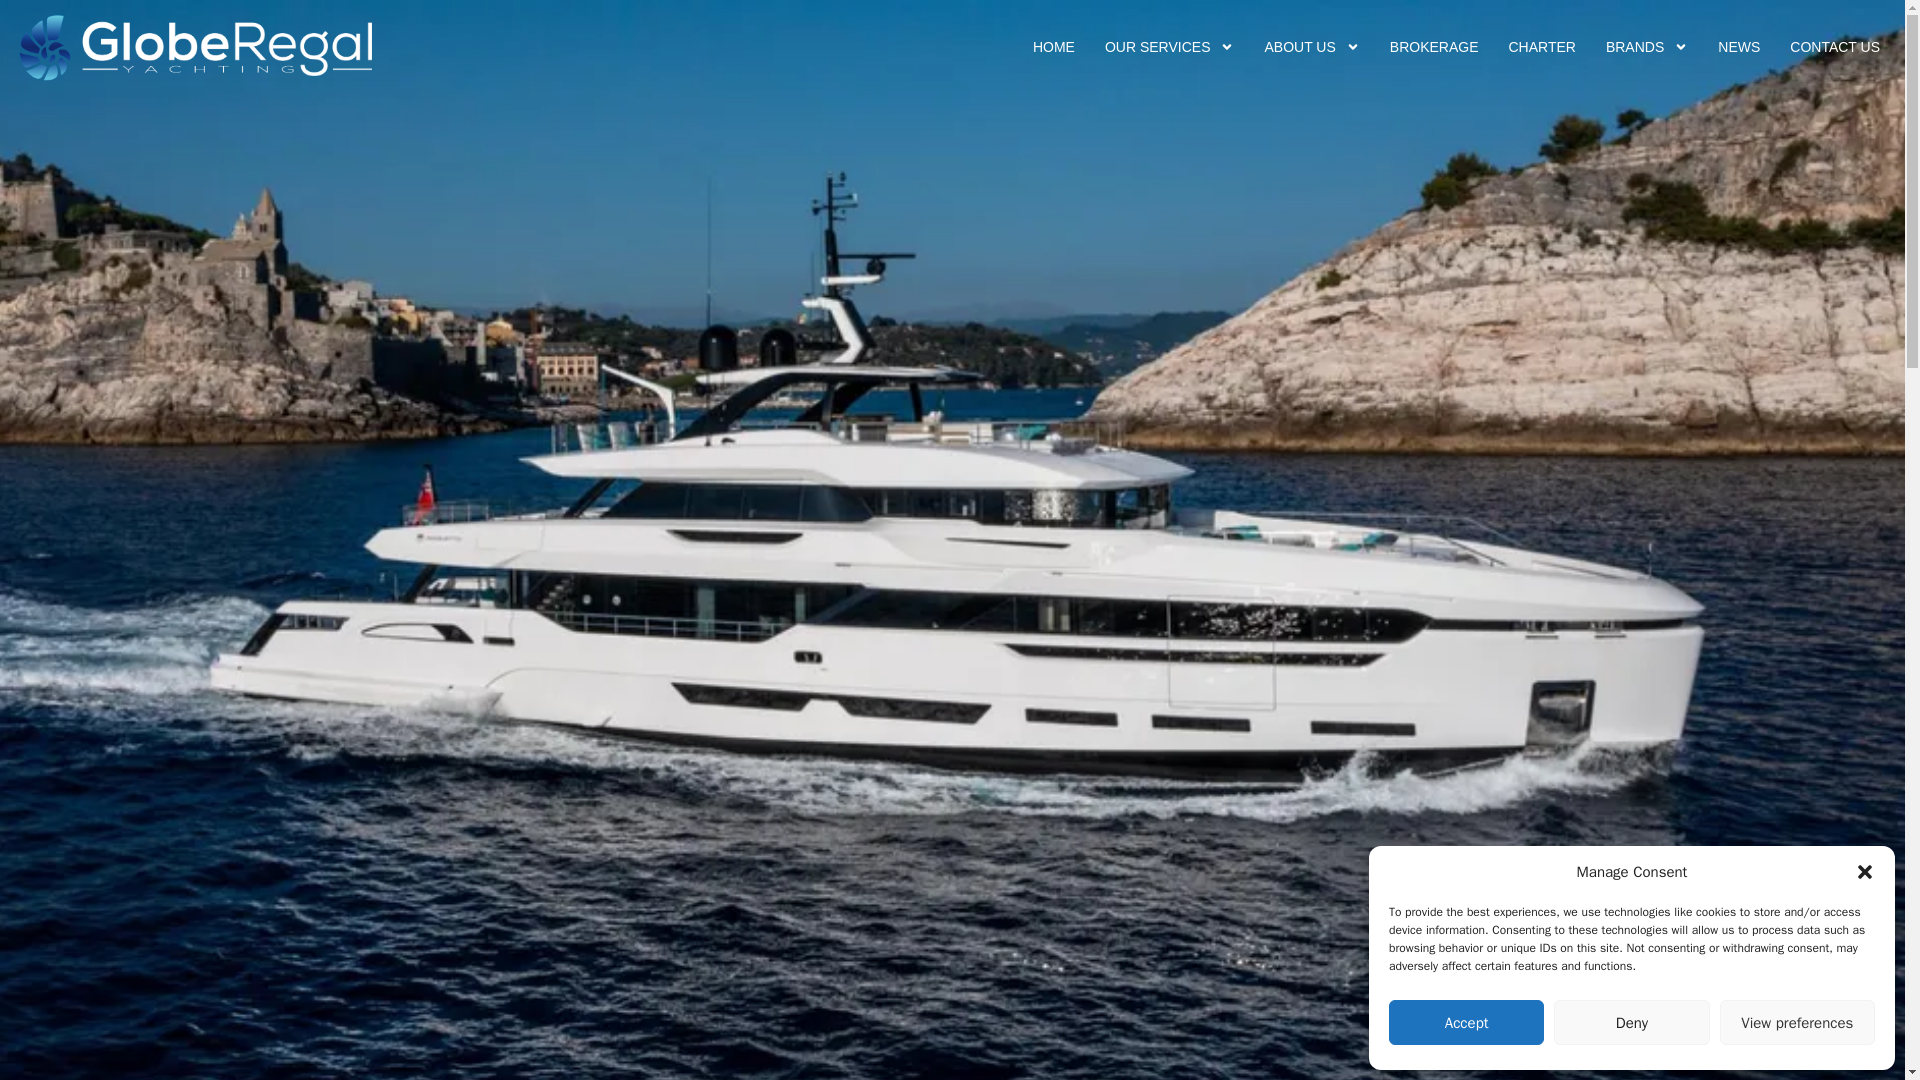 Image resolution: width=1920 pixels, height=1080 pixels. What do you see at coordinates (1466, 1022) in the screenshot?
I see `Accept` at bounding box center [1466, 1022].